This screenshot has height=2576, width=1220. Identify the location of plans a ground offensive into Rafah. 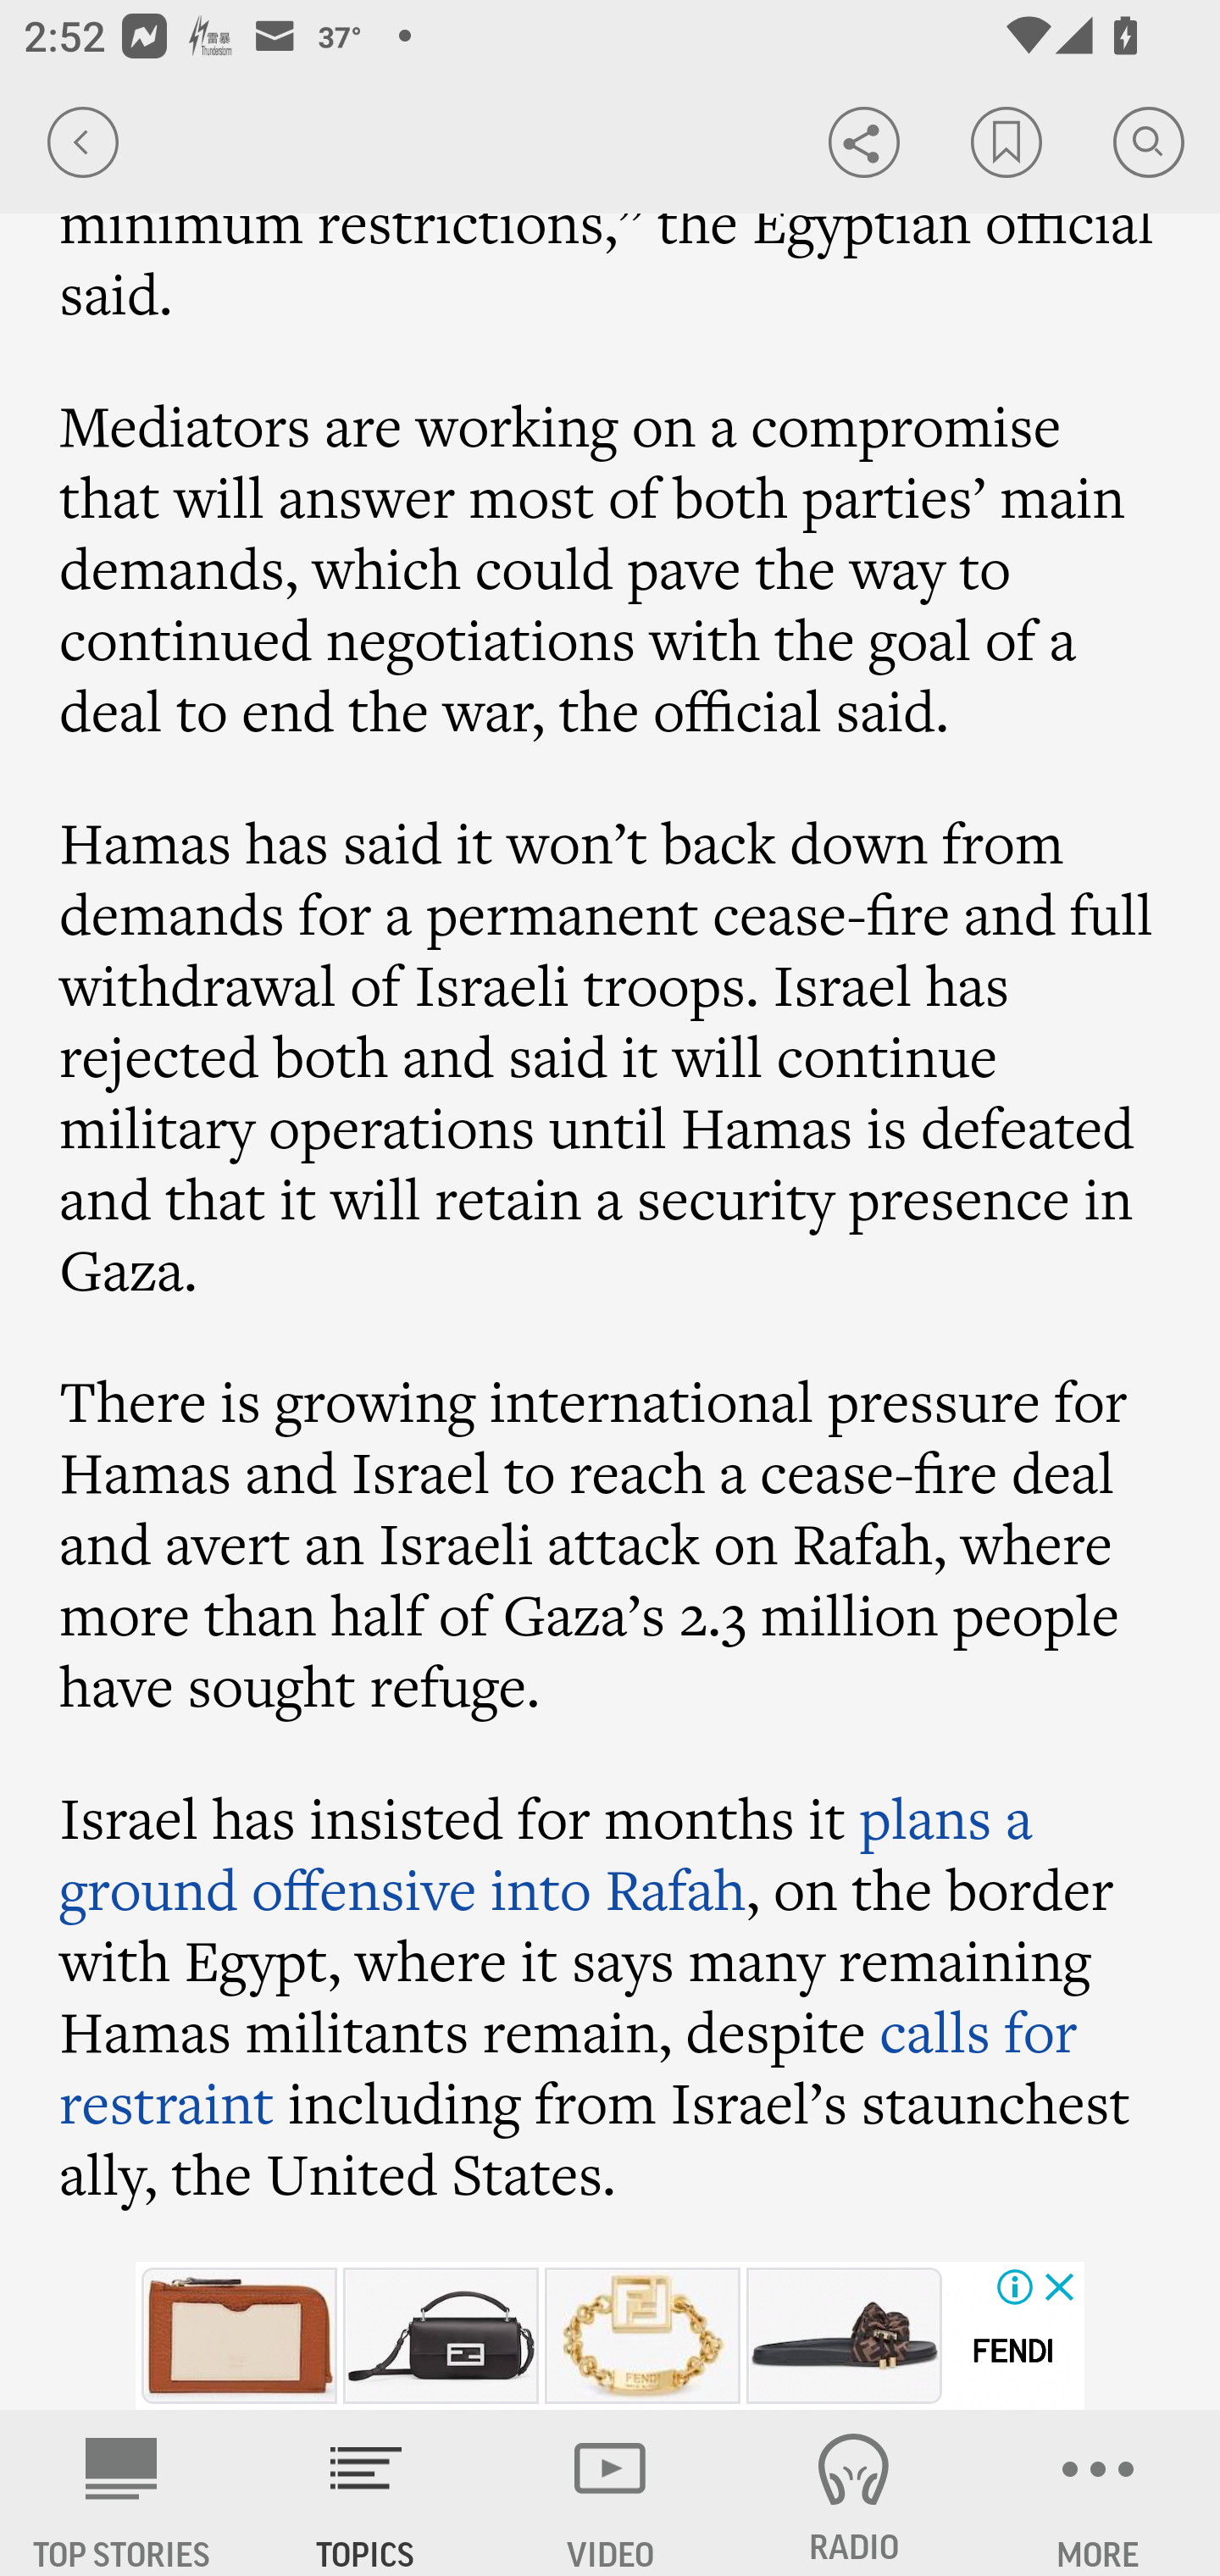
(547, 1851).